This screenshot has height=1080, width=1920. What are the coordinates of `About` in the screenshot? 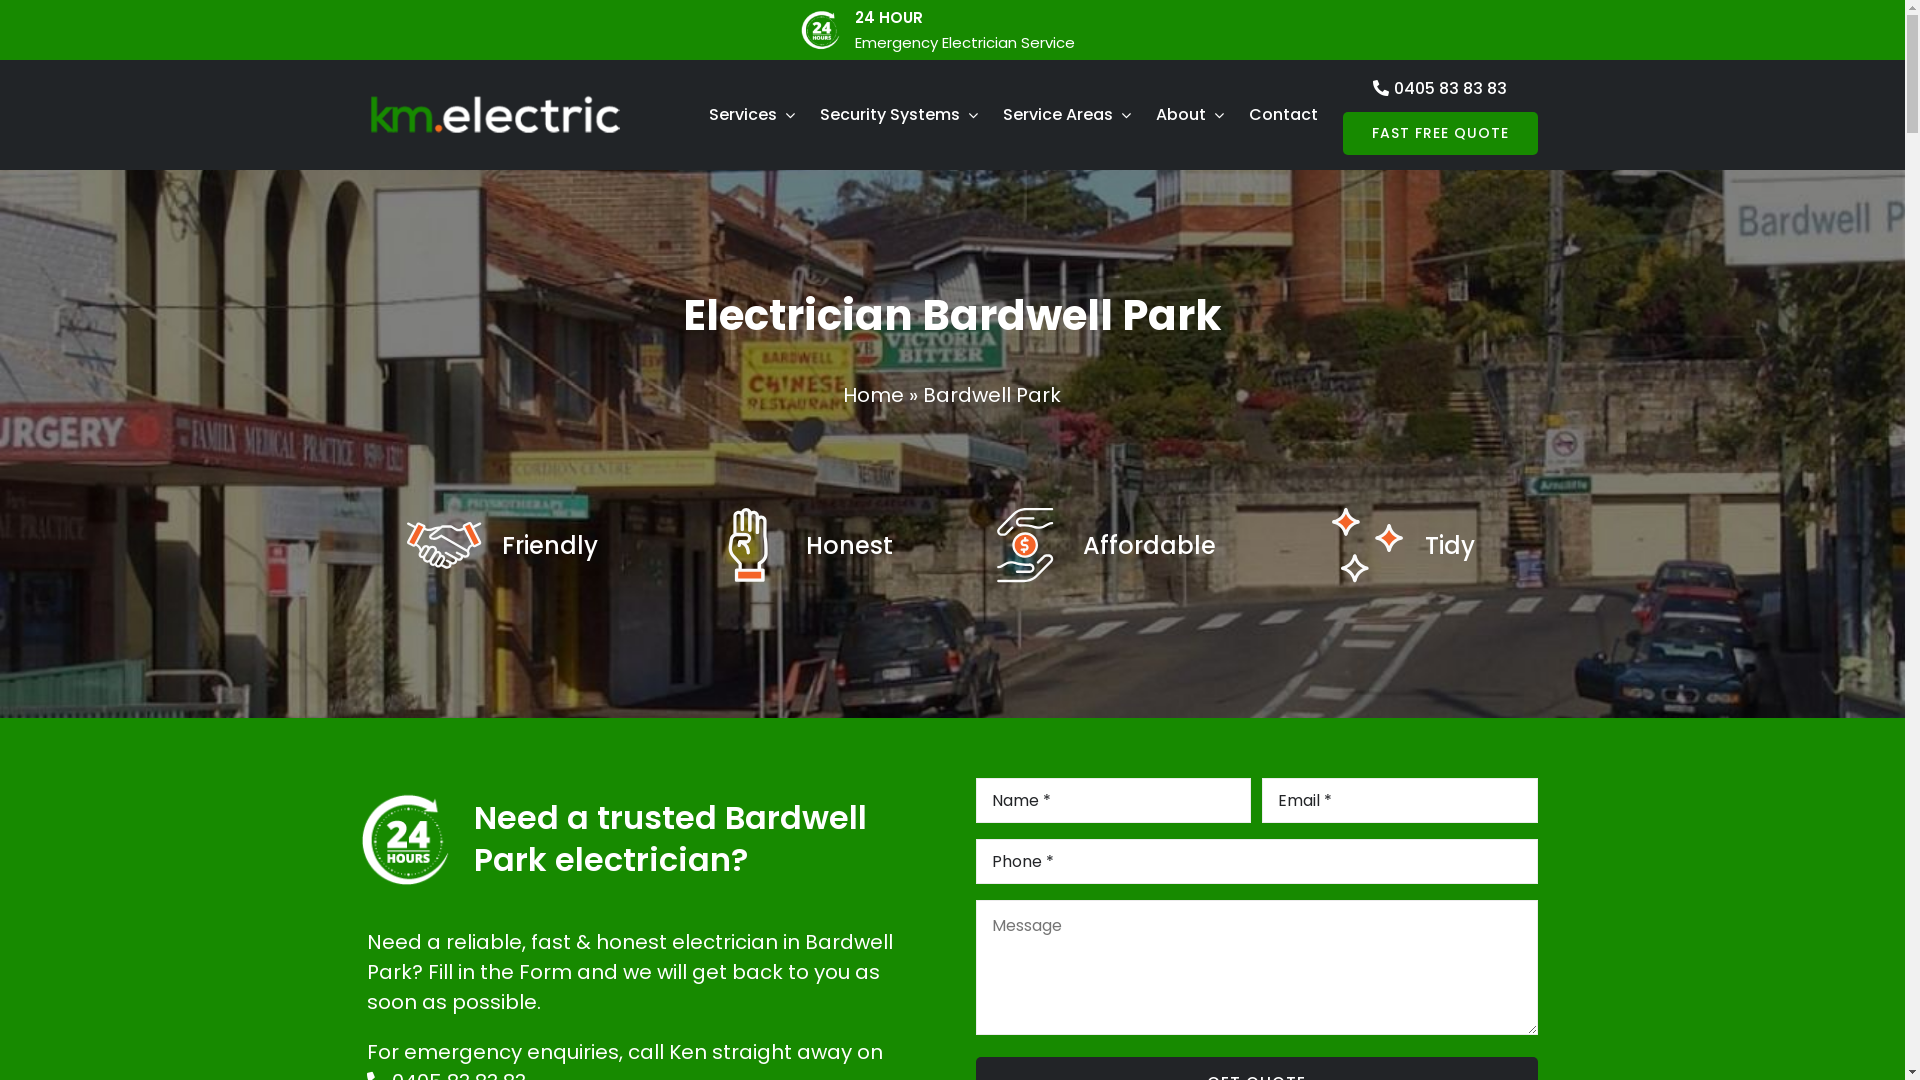 It's located at (1190, 115).